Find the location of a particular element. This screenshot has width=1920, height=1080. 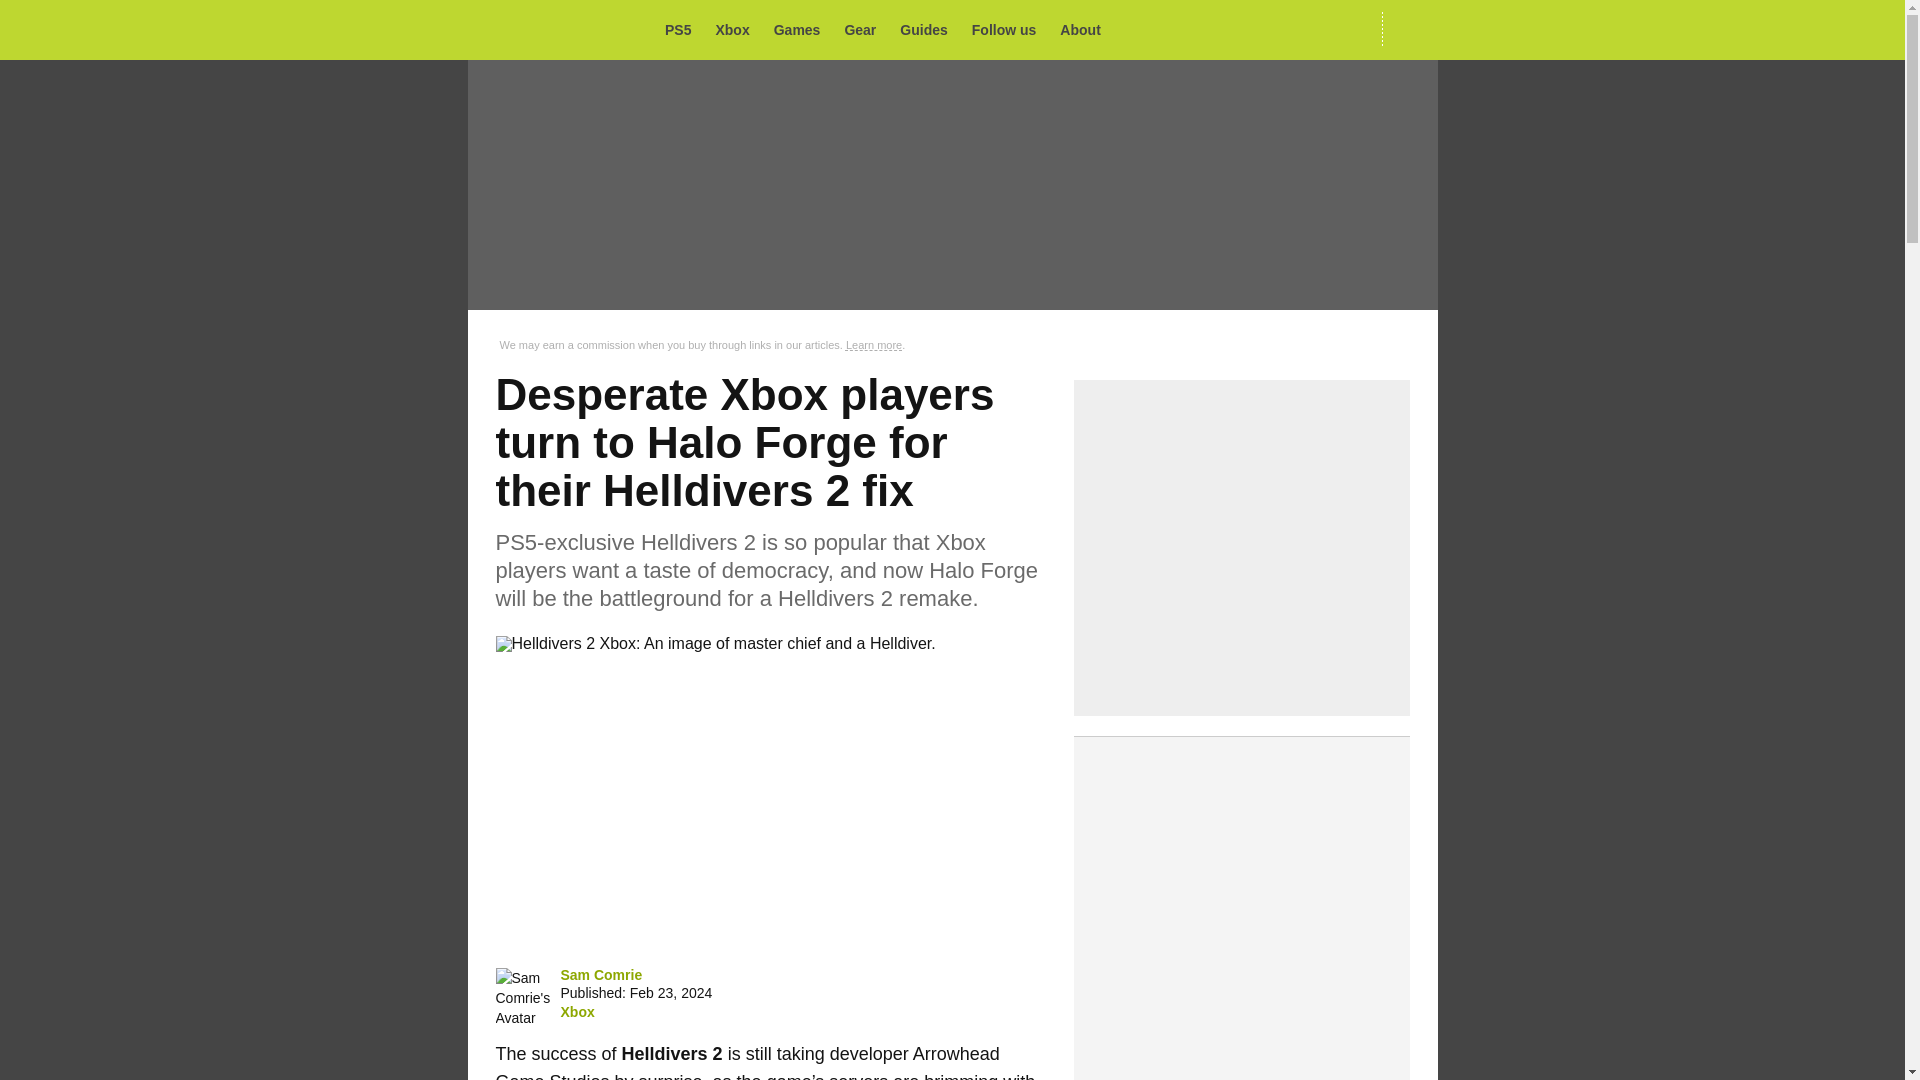

Gaming Gear is located at coordinates (866, 30).